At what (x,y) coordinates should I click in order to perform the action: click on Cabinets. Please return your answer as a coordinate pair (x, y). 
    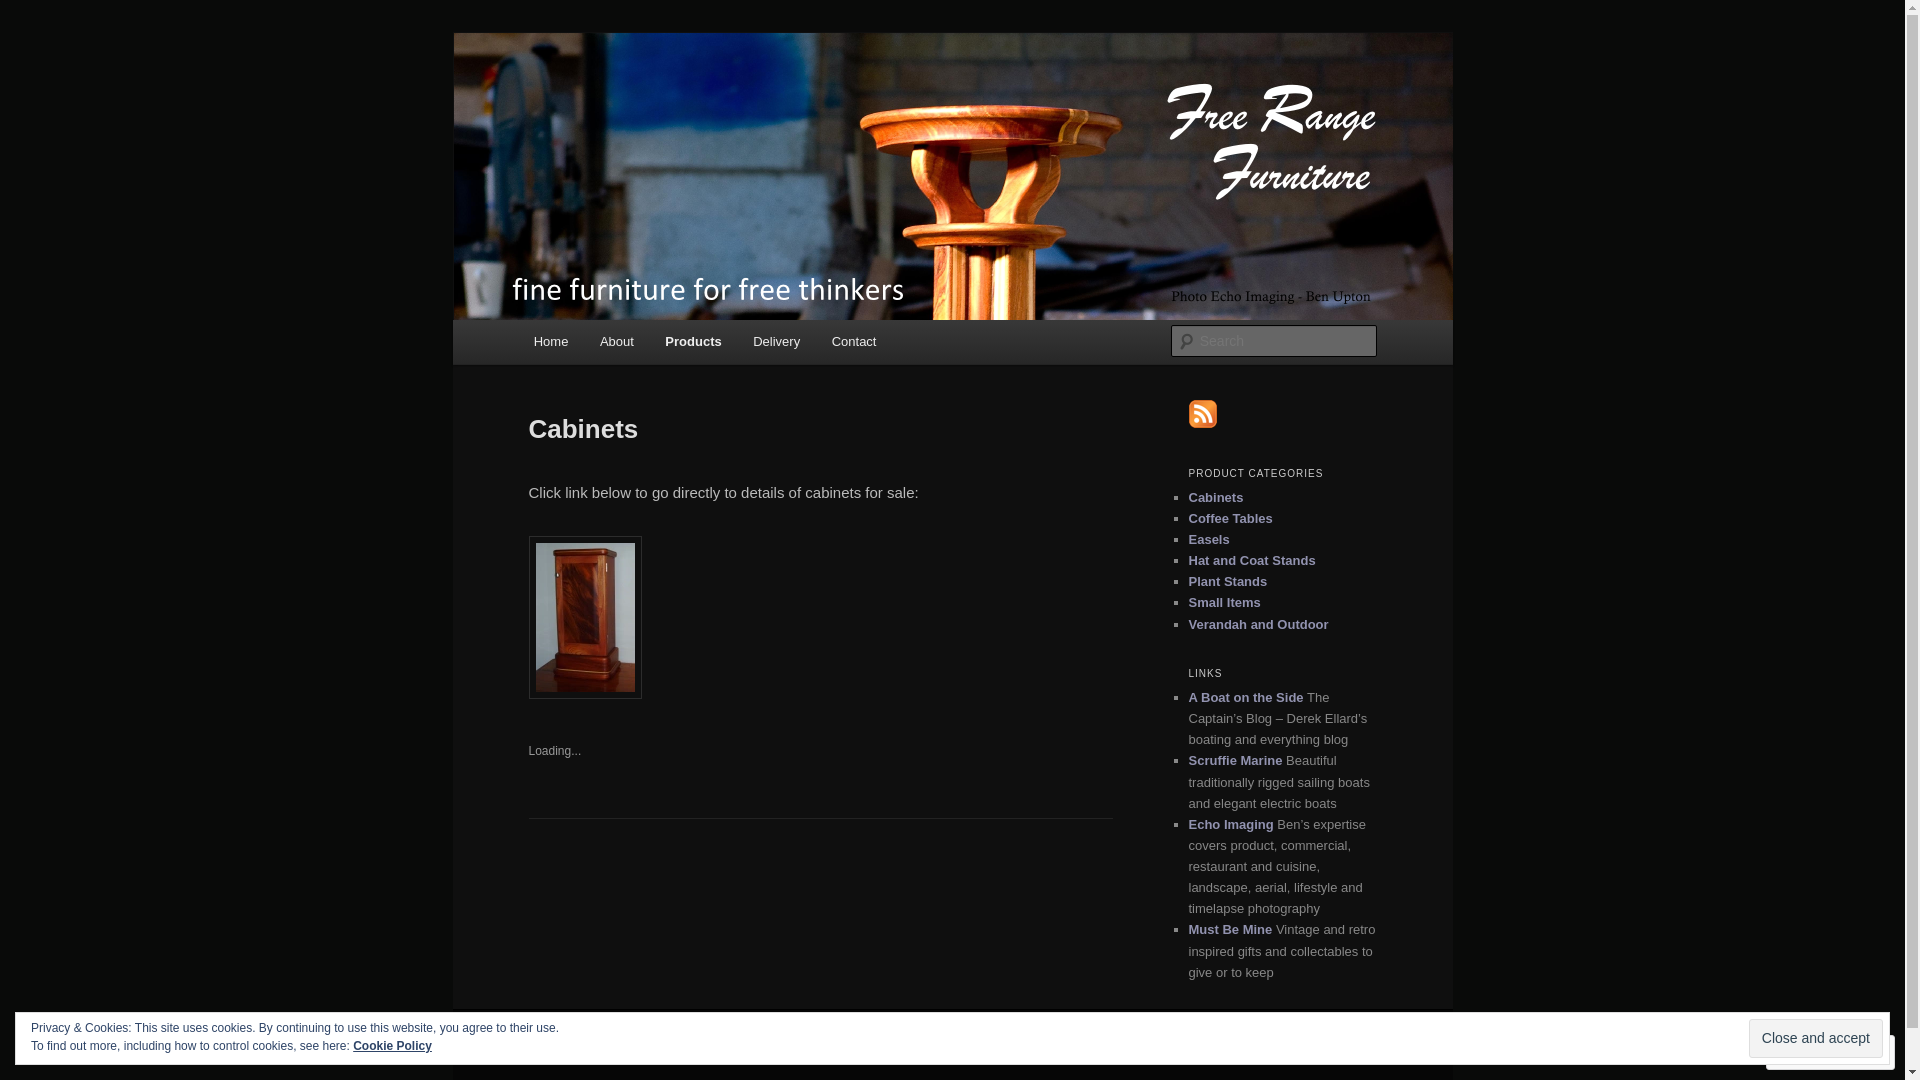
    Looking at the image, I should click on (1216, 498).